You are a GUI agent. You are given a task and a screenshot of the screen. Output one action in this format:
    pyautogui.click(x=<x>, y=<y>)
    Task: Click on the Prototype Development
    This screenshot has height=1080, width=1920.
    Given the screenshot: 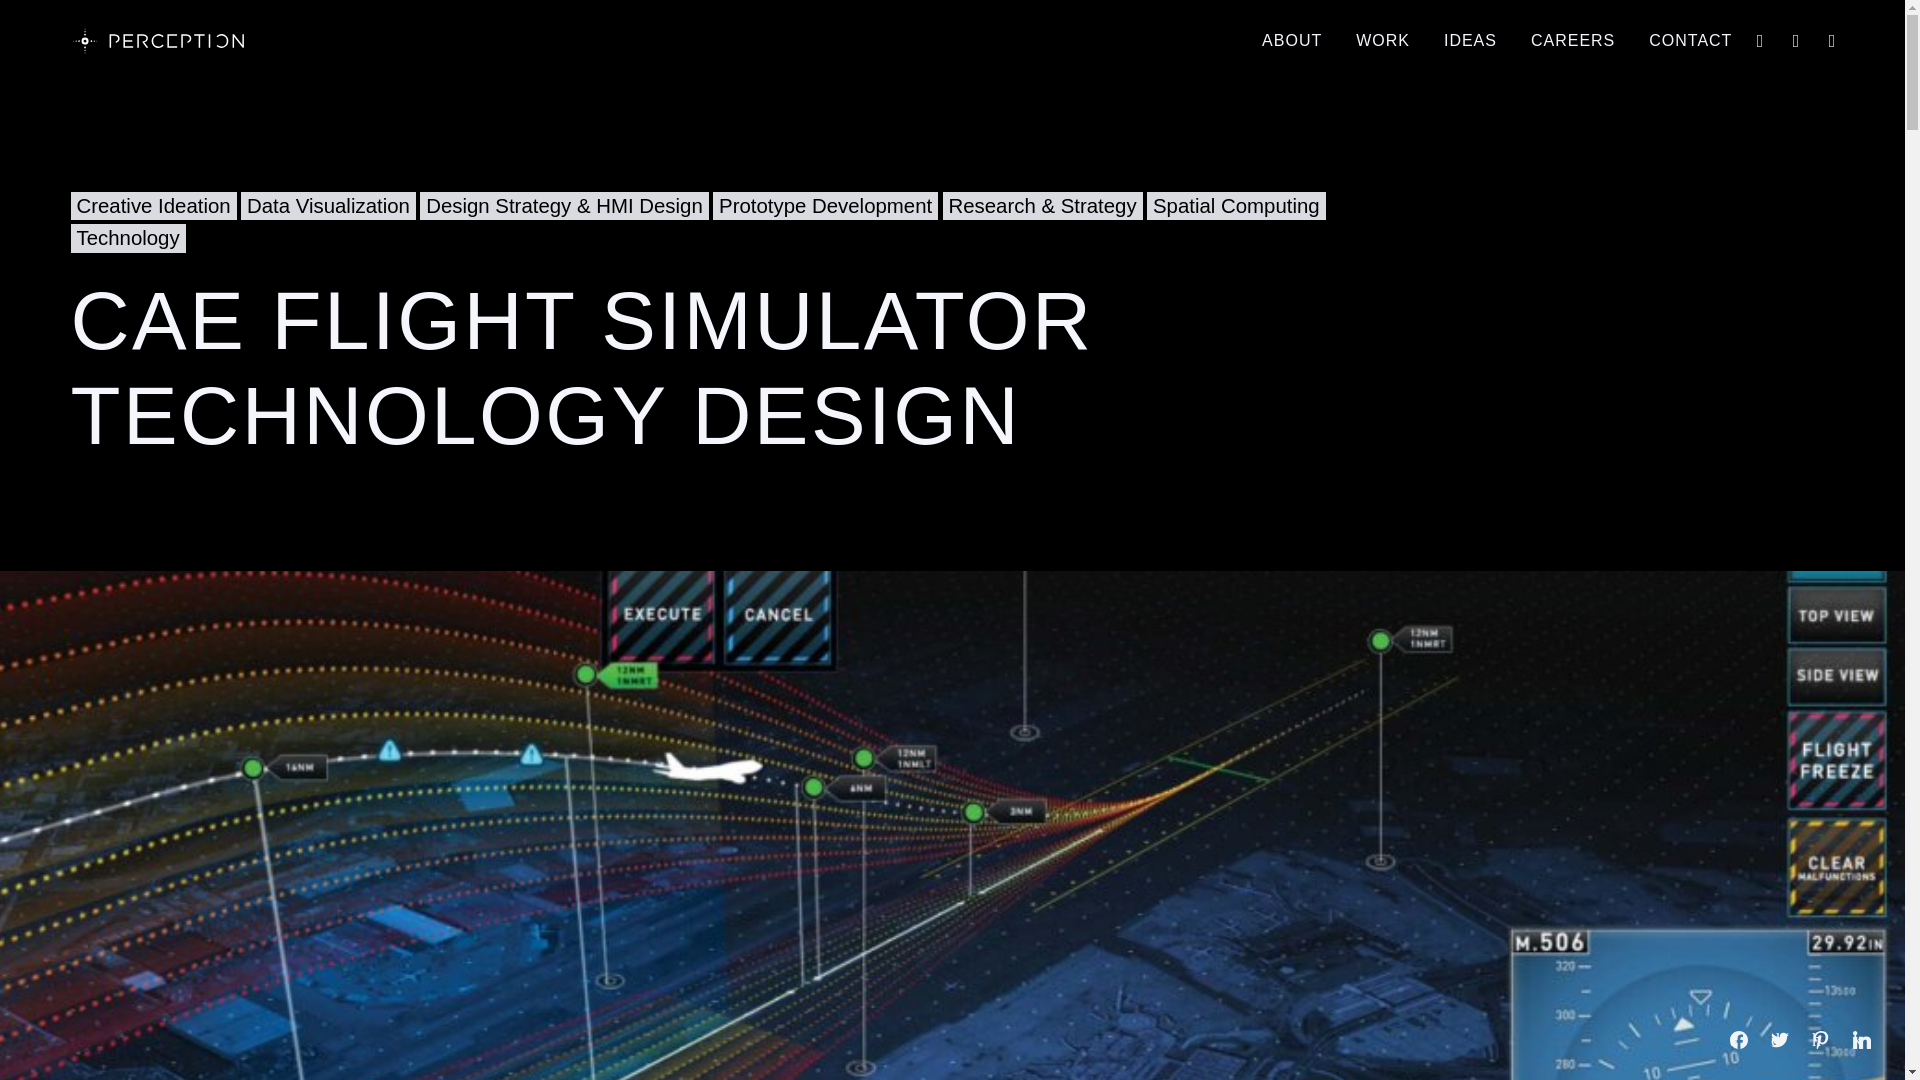 What is the action you would take?
    pyautogui.click(x=825, y=206)
    